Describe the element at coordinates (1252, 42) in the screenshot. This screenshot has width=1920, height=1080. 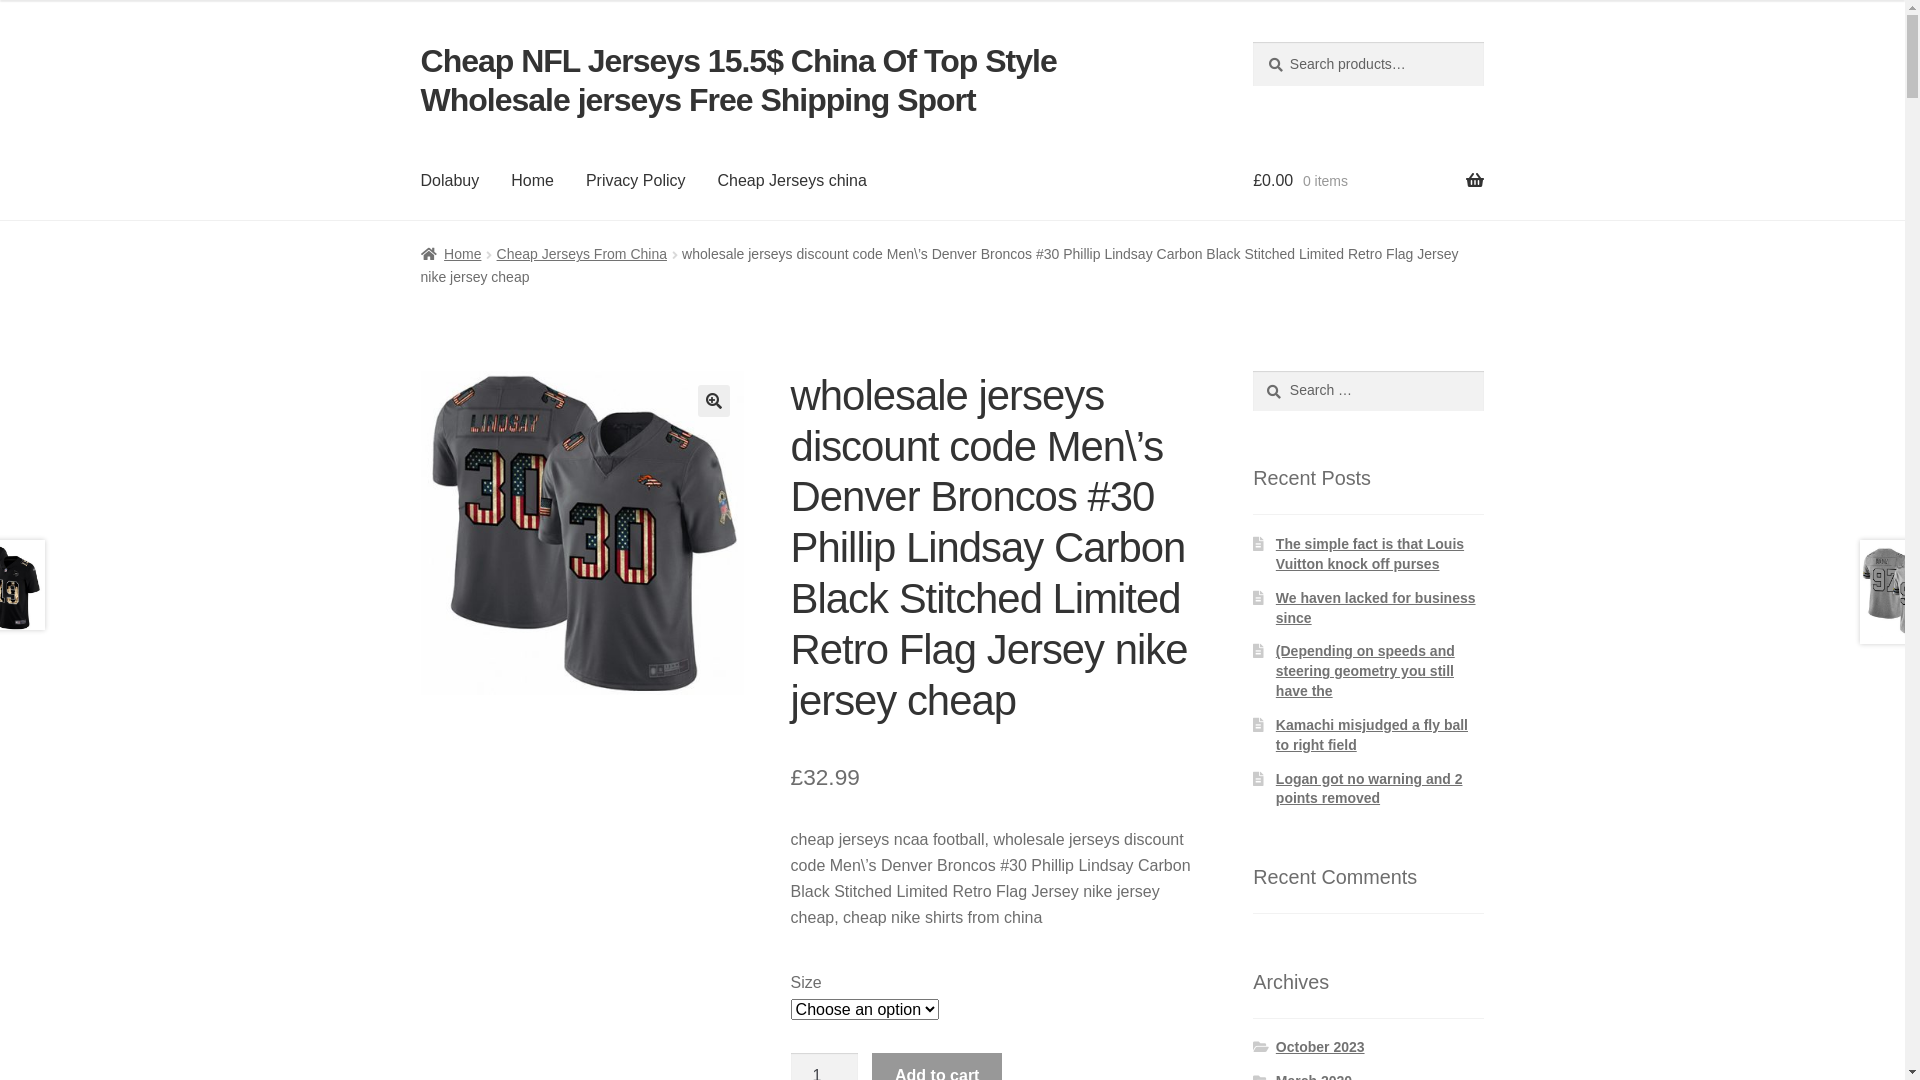
I see `Search` at that location.